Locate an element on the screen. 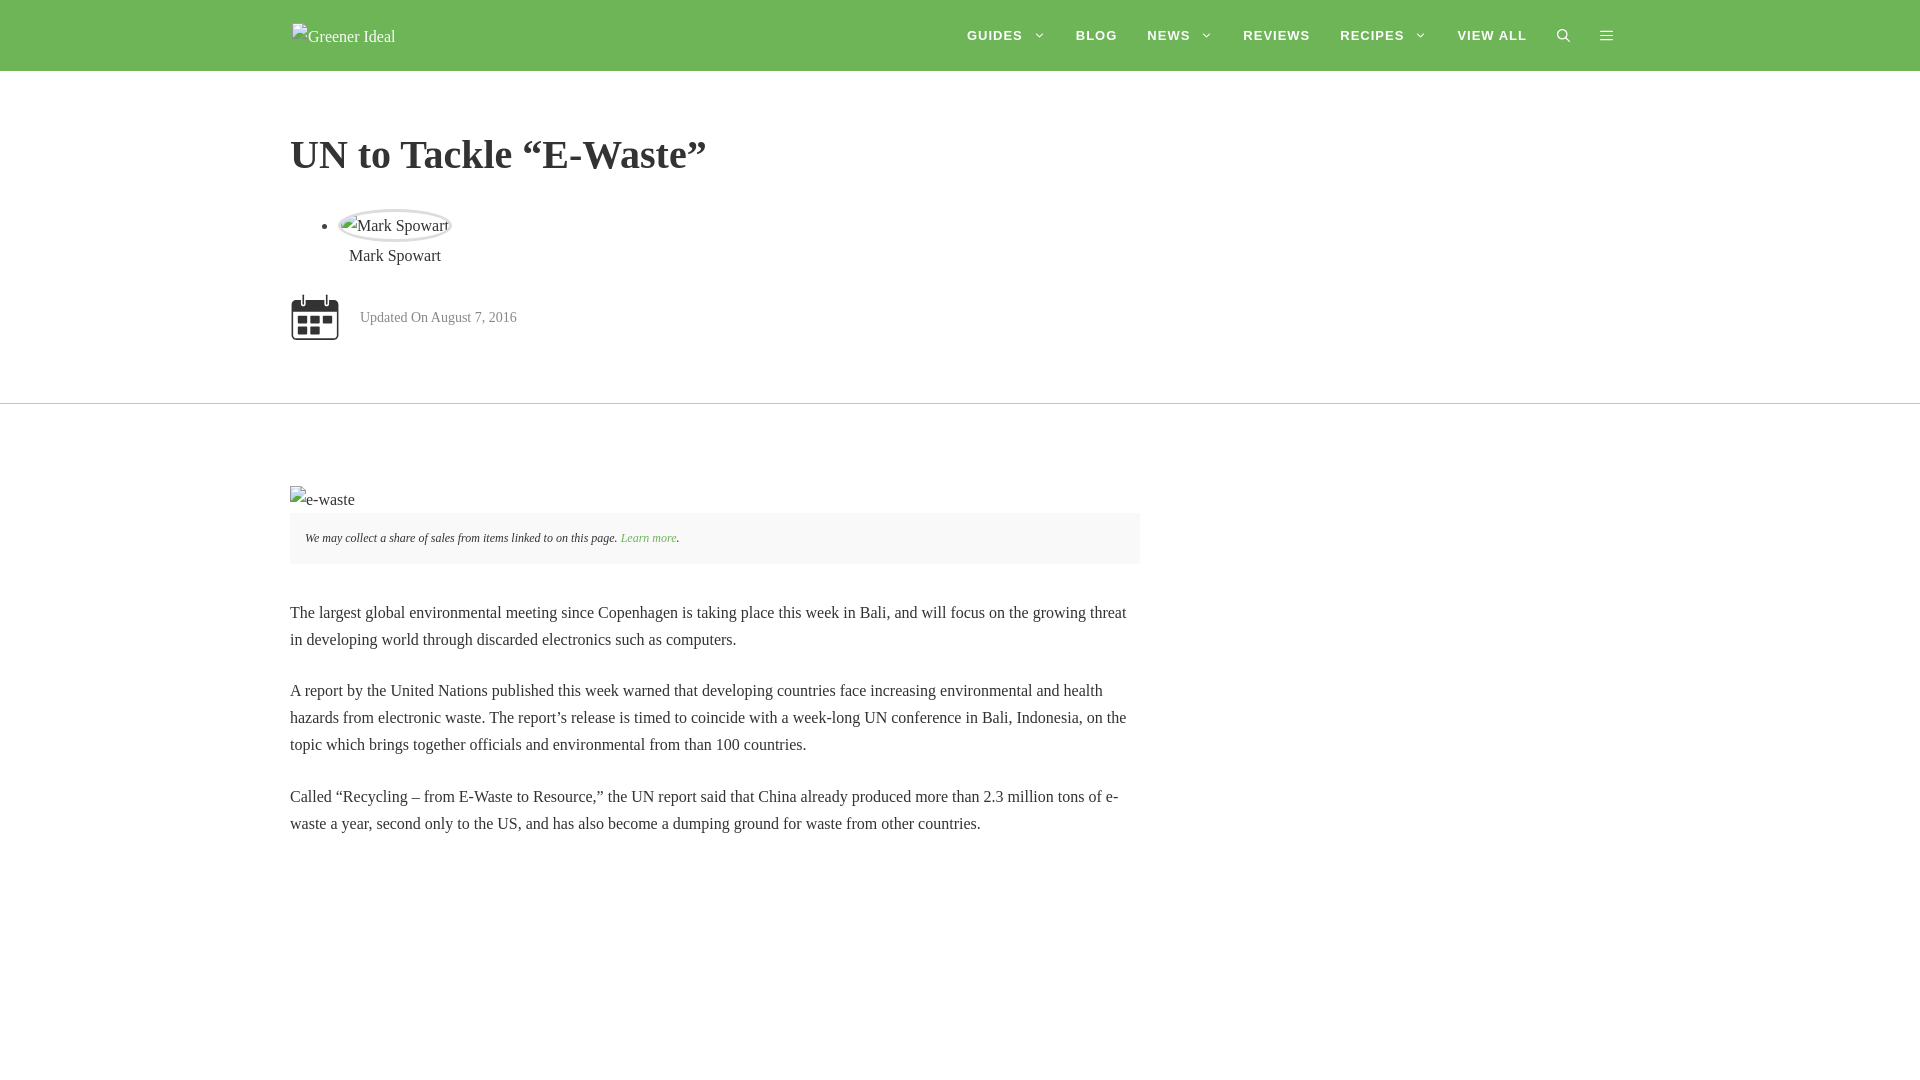 This screenshot has height=1080, width=1920. REVIEWS is located at coordinates (1276, 36).